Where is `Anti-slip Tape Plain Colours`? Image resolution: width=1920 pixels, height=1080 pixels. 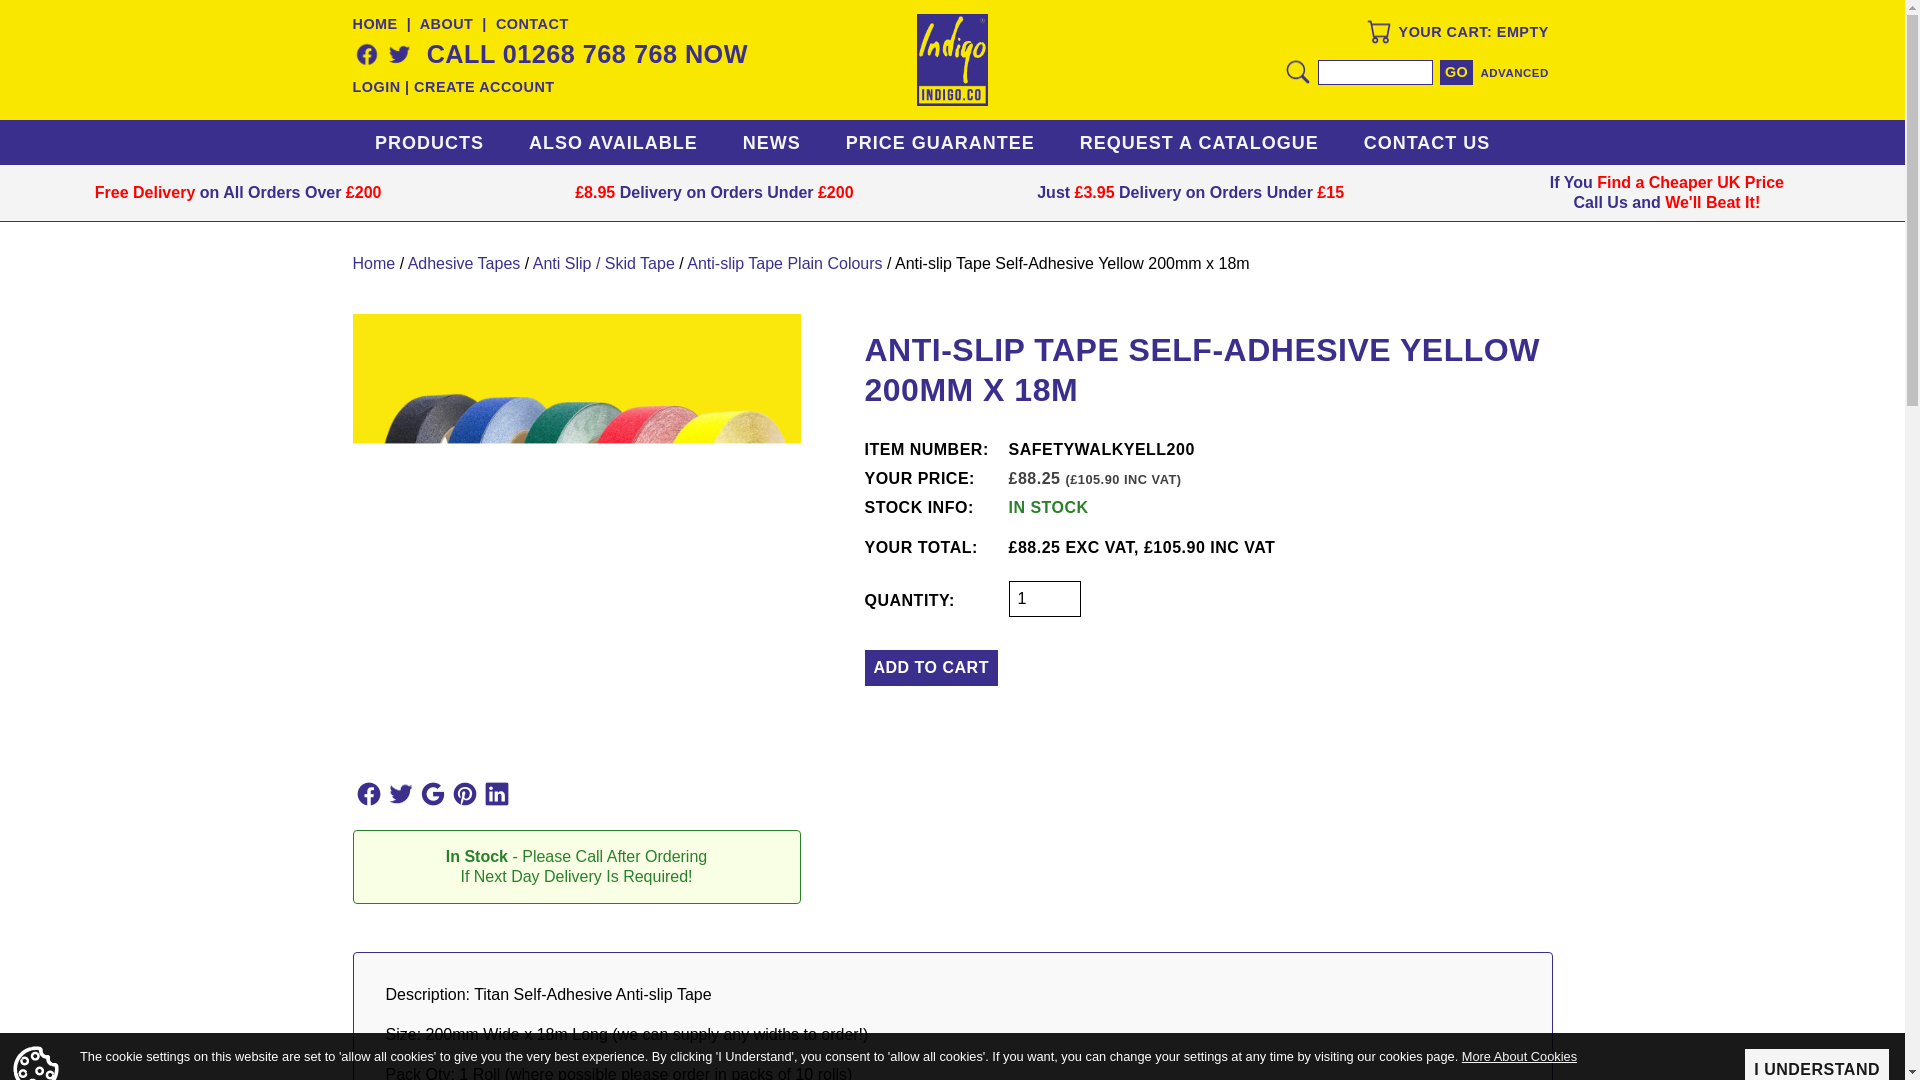
Anti-slip Tape Plain Colours is located at coordinates (784, 263).